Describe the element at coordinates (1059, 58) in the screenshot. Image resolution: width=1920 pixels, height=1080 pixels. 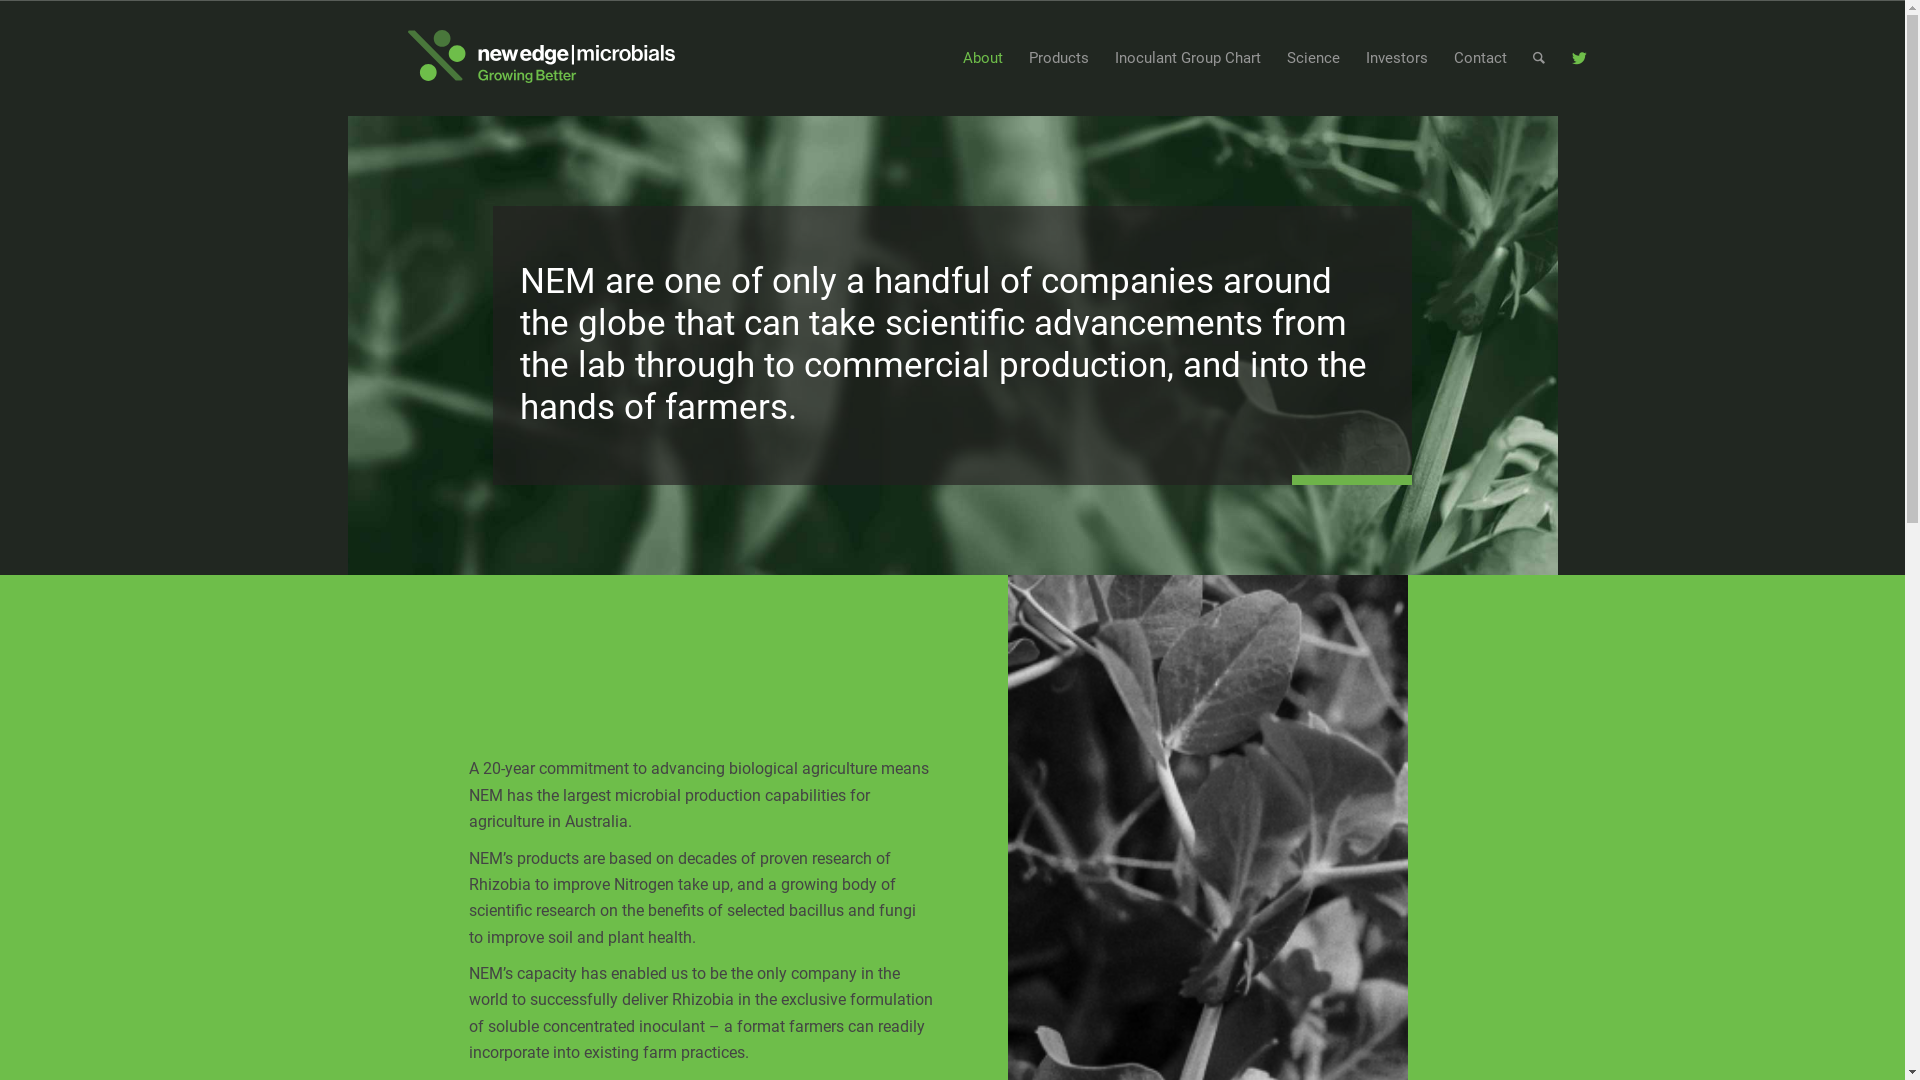
I see `Products` at that location.